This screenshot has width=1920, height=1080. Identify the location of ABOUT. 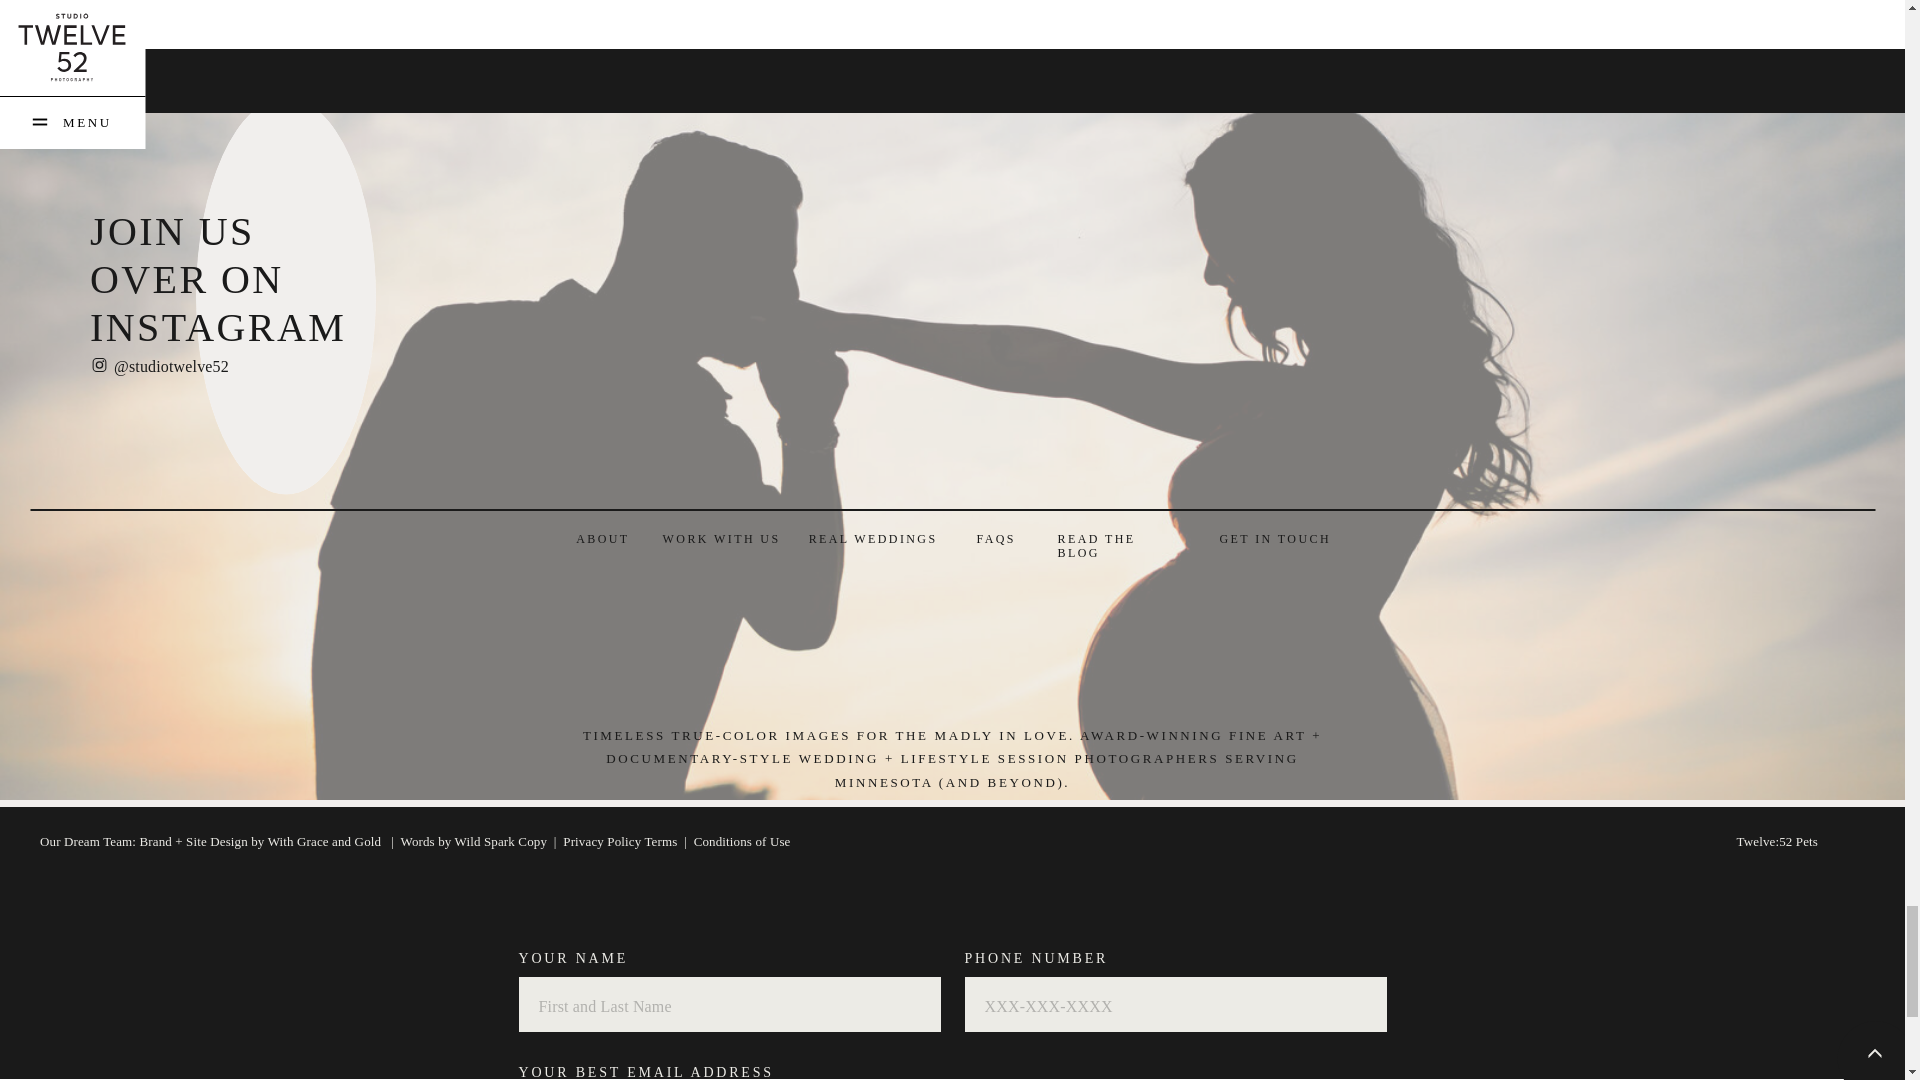
(600, 540).